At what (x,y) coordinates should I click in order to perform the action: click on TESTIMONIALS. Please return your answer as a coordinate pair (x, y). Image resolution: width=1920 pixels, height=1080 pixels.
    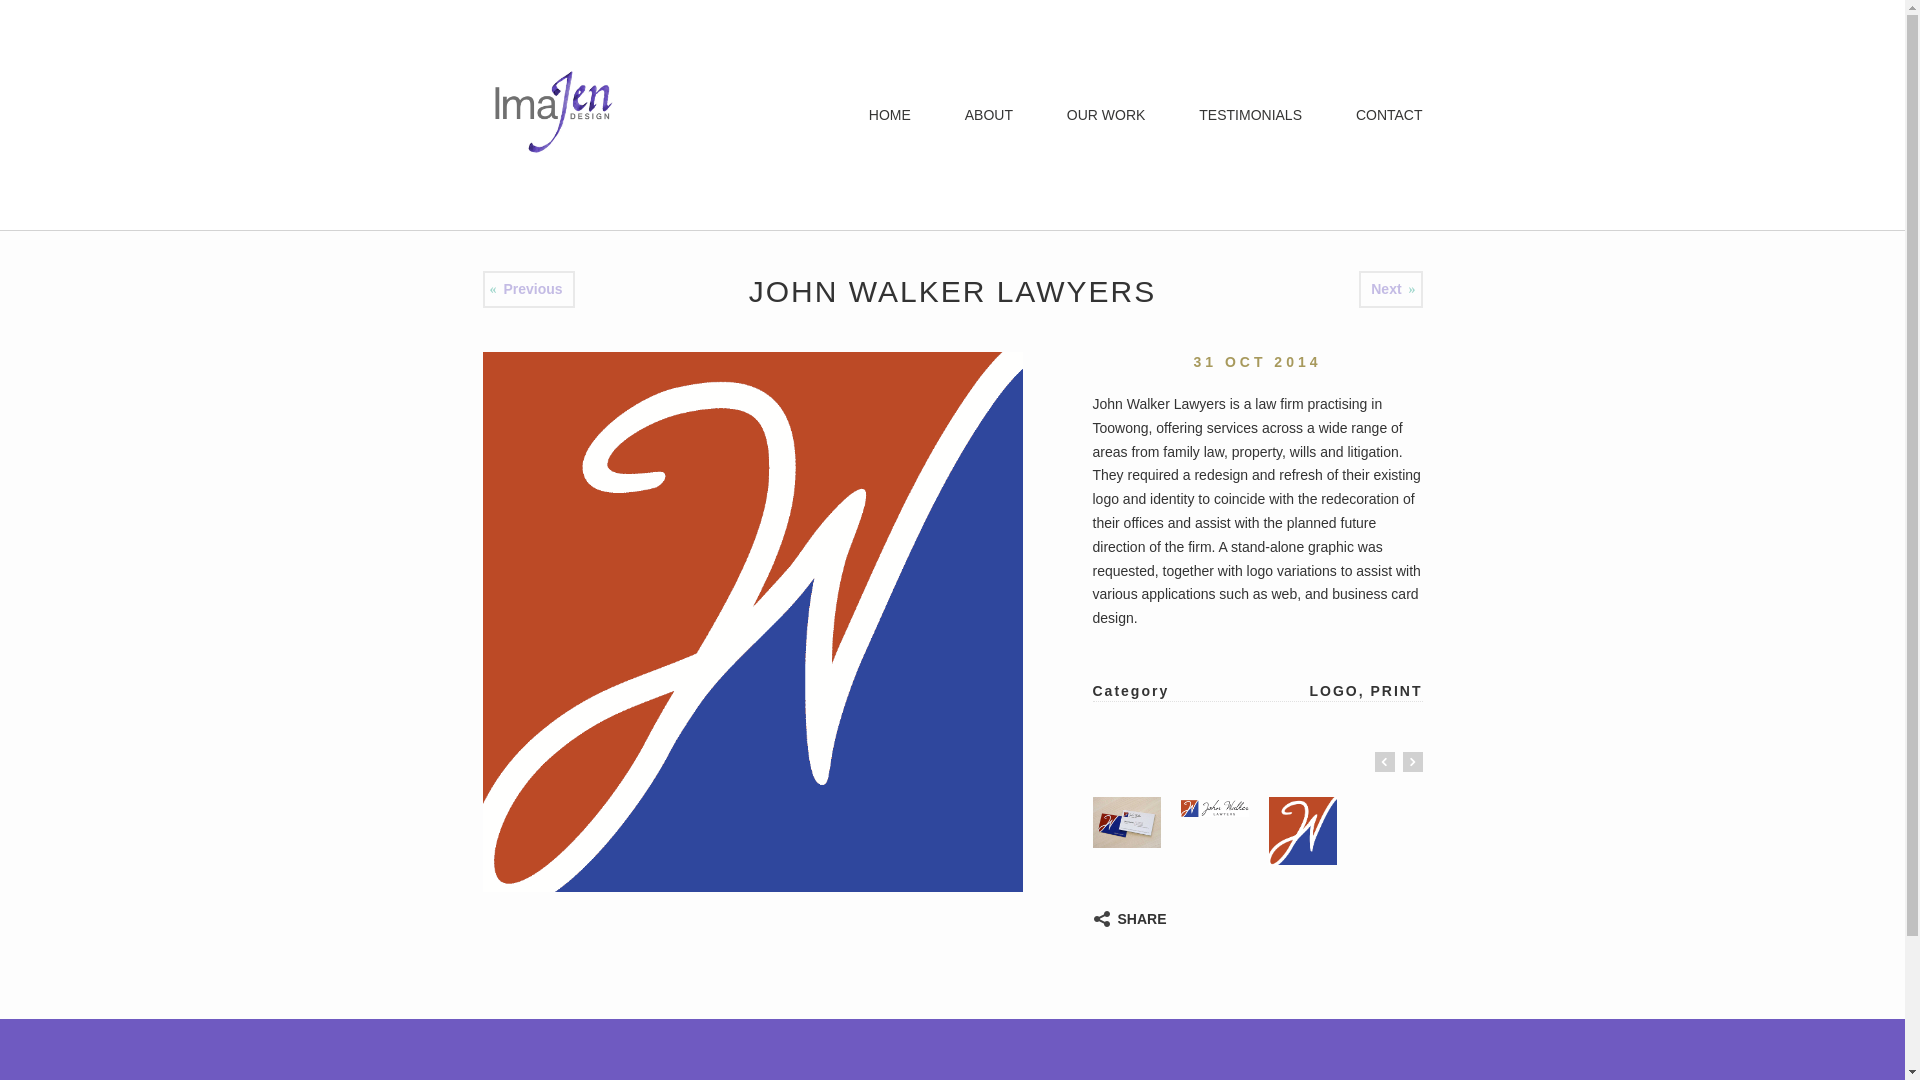
    Looking at the image, I should click on (1250, 115).